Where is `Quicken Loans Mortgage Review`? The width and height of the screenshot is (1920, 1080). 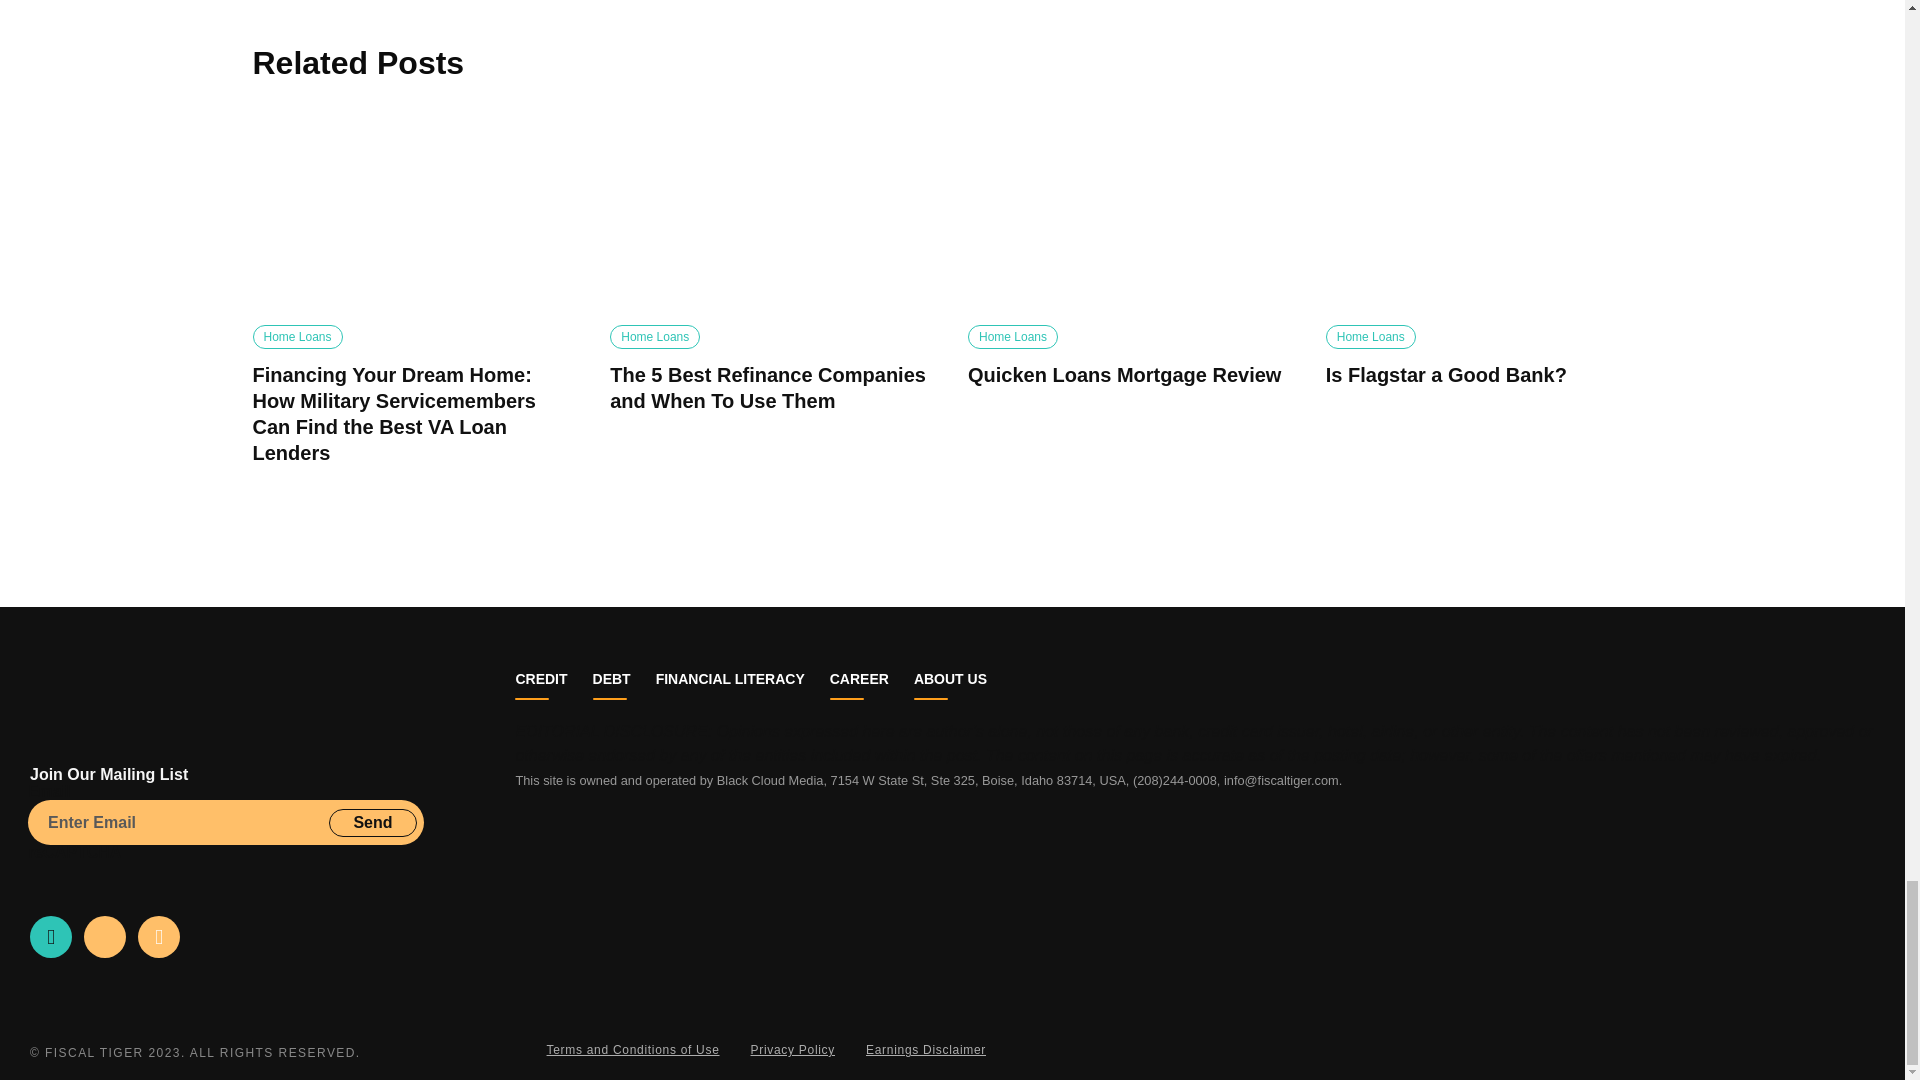
Quicken Loans Mortgage Review is located at coordinates (1130, 215).